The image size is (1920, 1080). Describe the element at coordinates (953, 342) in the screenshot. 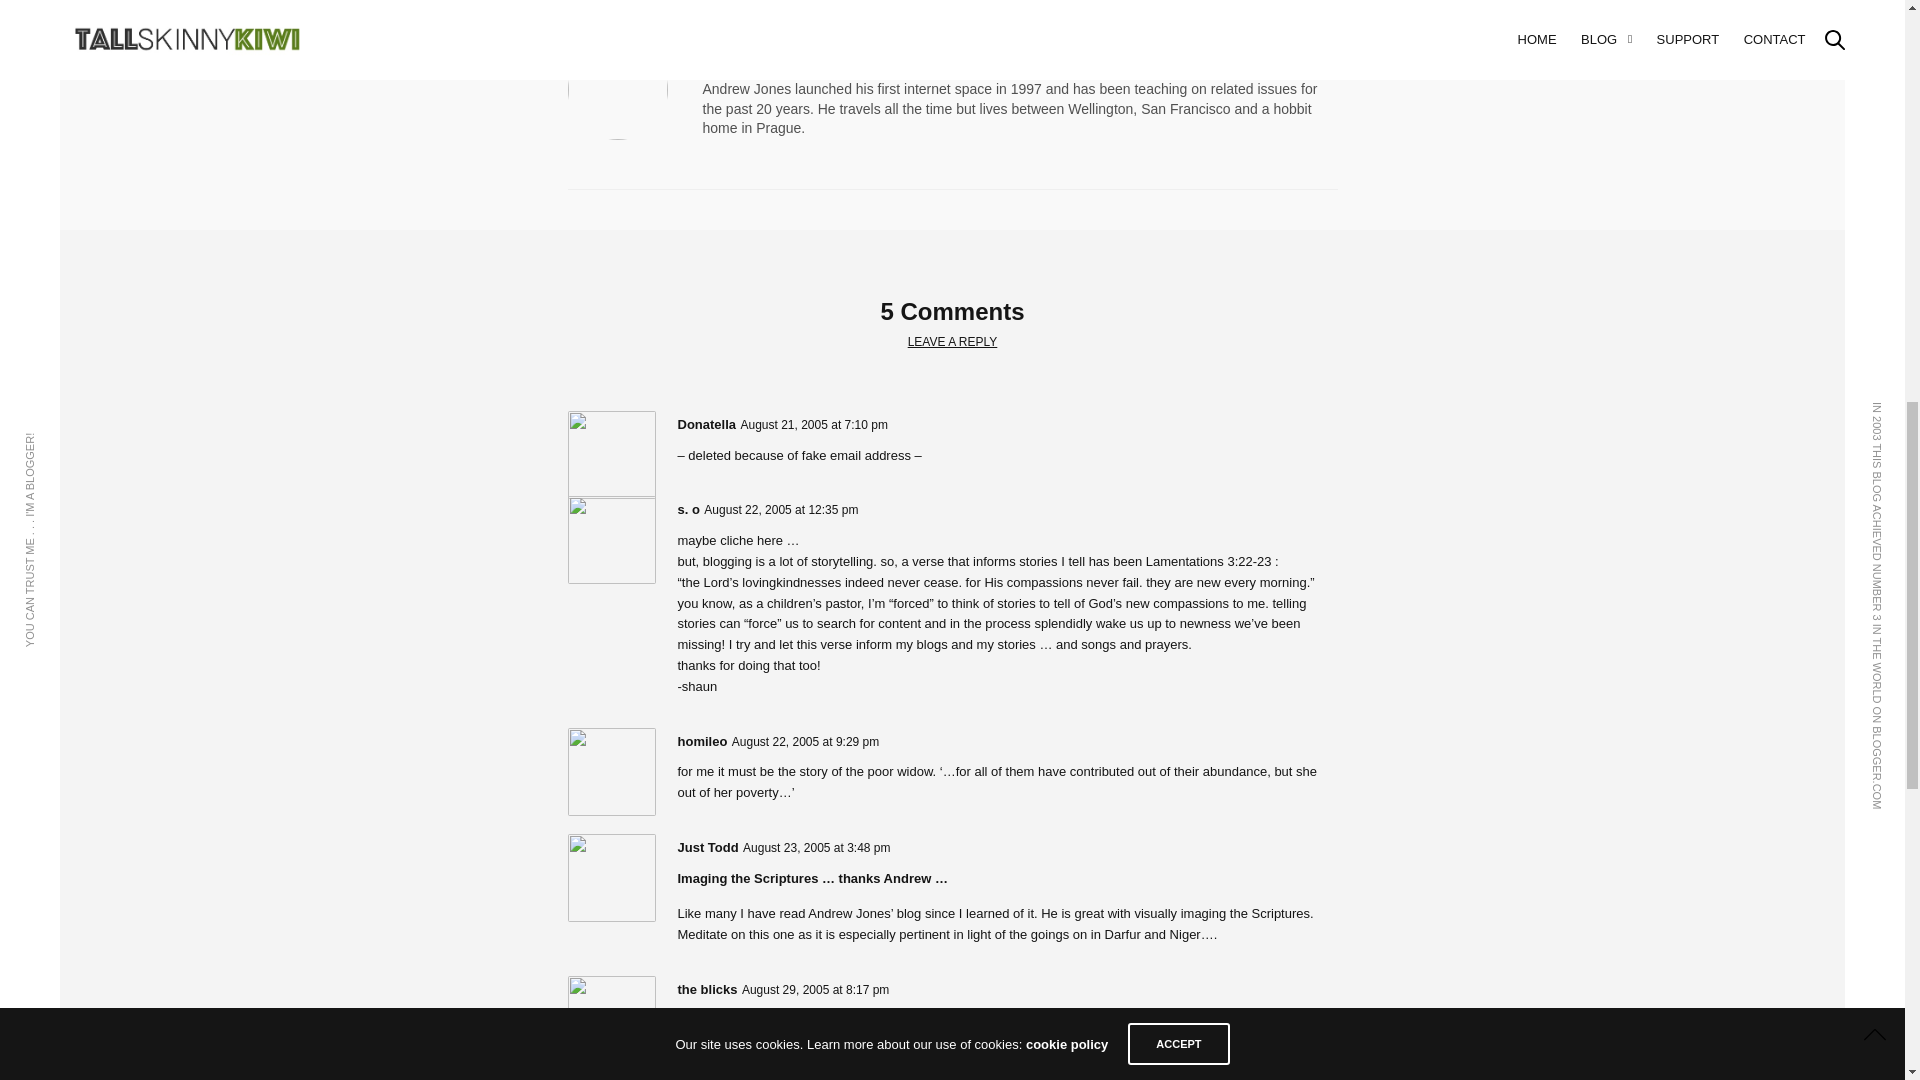

I see `LEAVE A REPLY` at that location.